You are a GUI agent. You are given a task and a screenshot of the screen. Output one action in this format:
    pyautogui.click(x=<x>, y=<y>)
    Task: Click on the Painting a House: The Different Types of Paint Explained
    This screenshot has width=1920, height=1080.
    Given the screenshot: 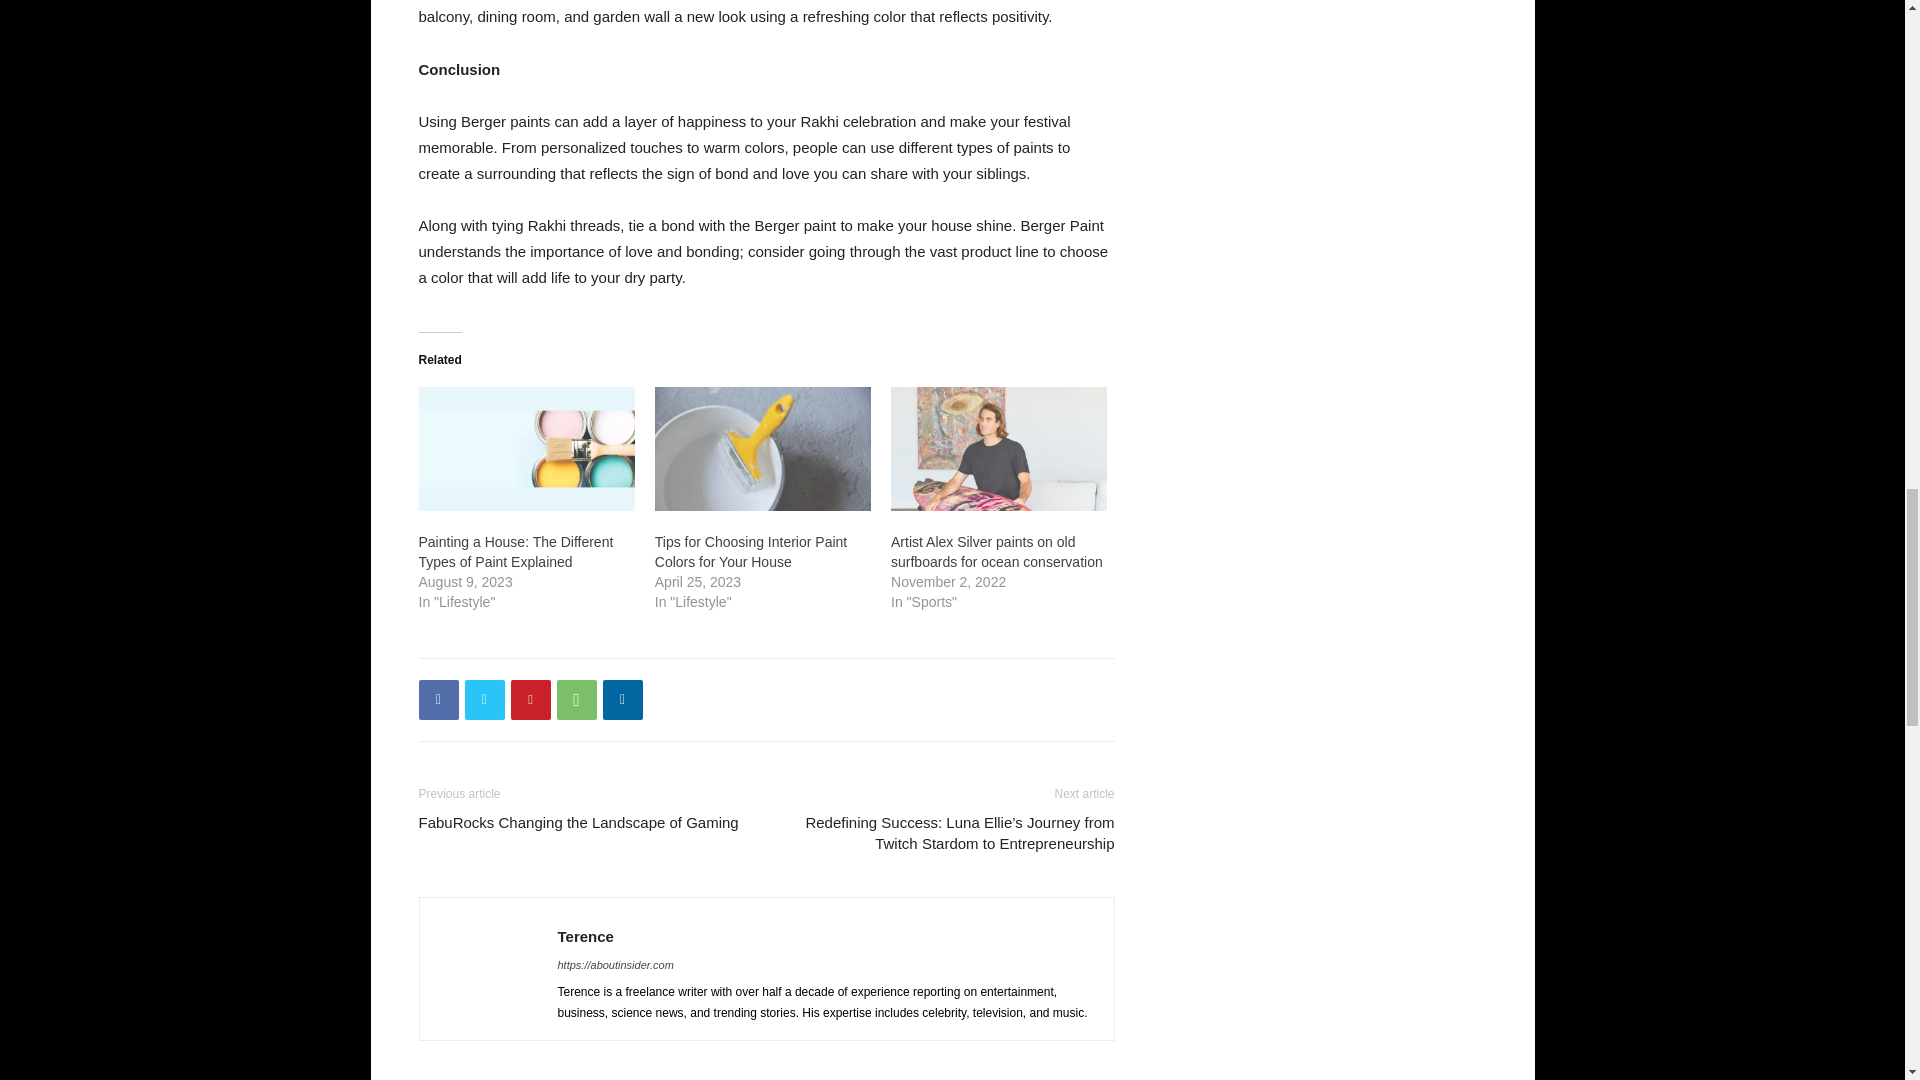 What is the action you would take?
    pyautogui.click(x=515, y=552)
    